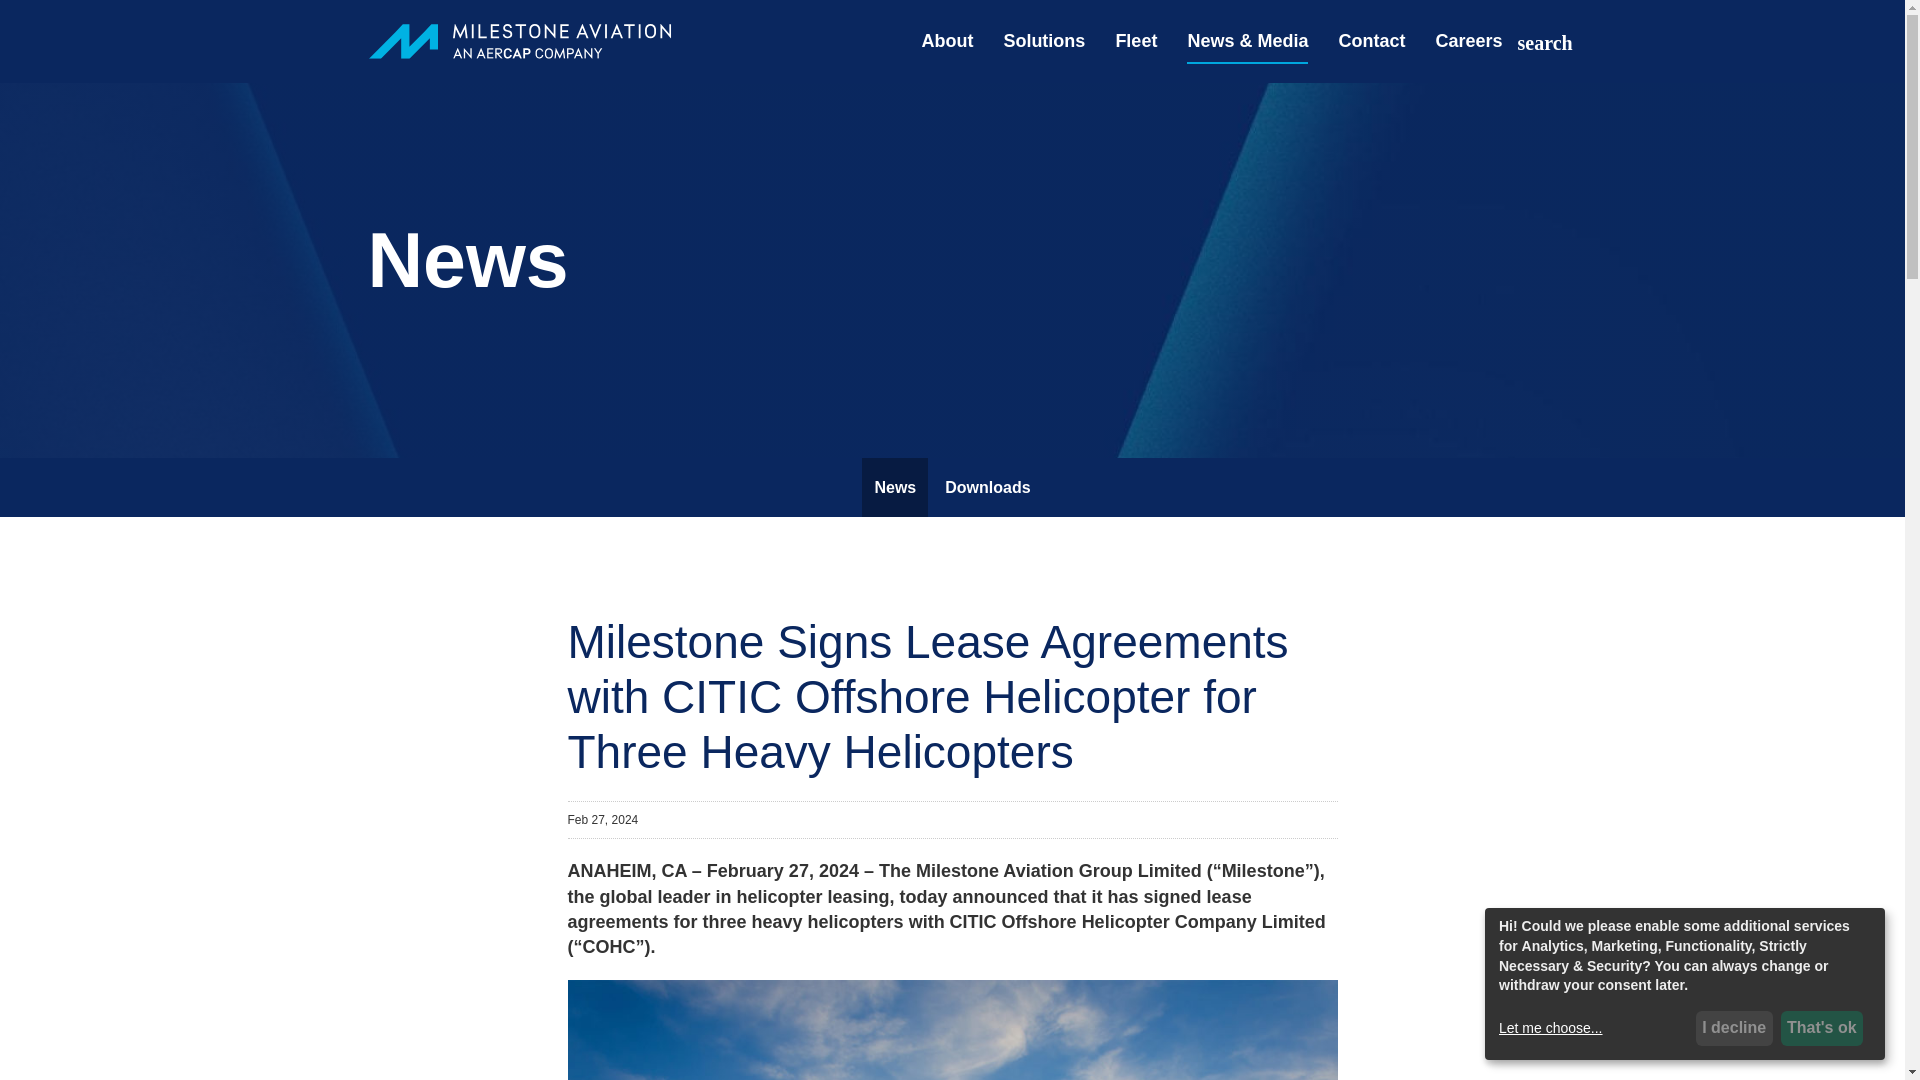 The width and height of the screenshot is (1920, 1080). Describe the element at coordinates (1594, 1028) in the screenshot. I see `Let me choose...` at that location.